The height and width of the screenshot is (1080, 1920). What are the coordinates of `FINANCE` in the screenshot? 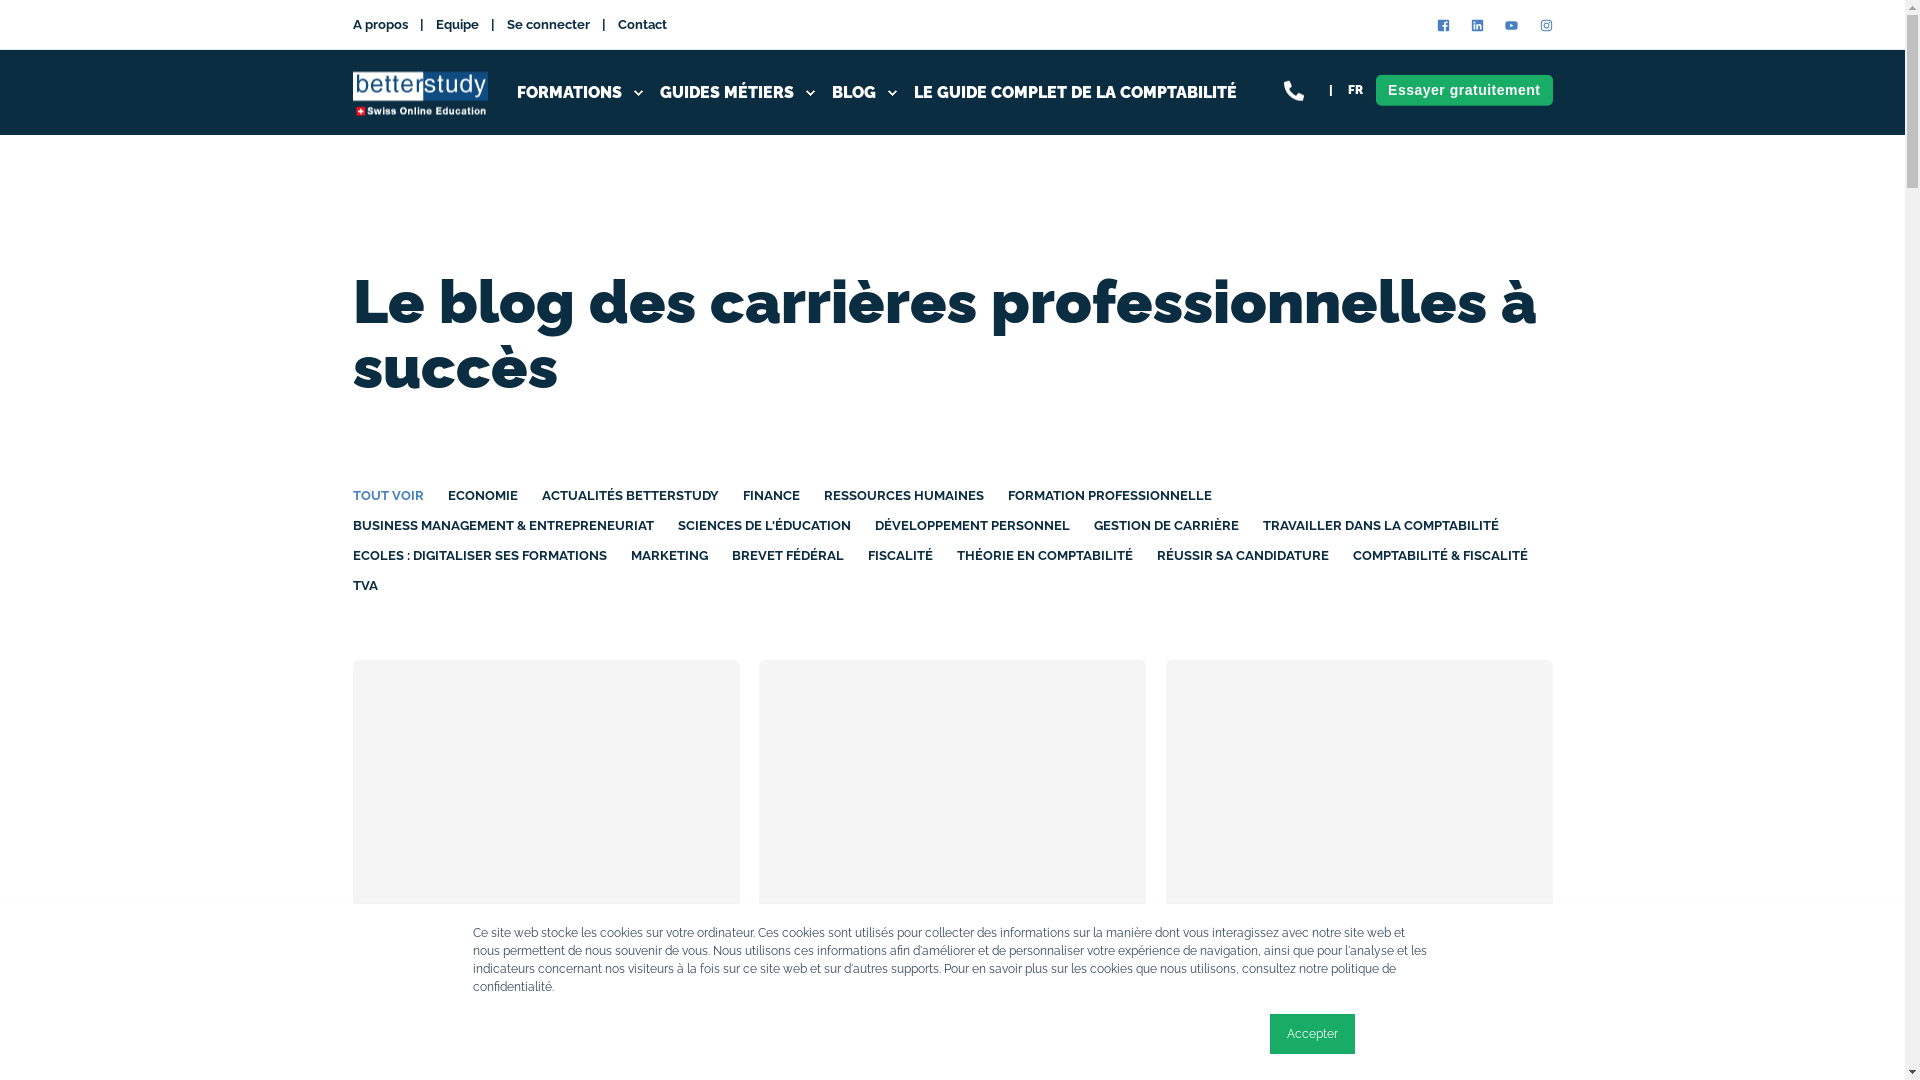 It's located at (770, 496).